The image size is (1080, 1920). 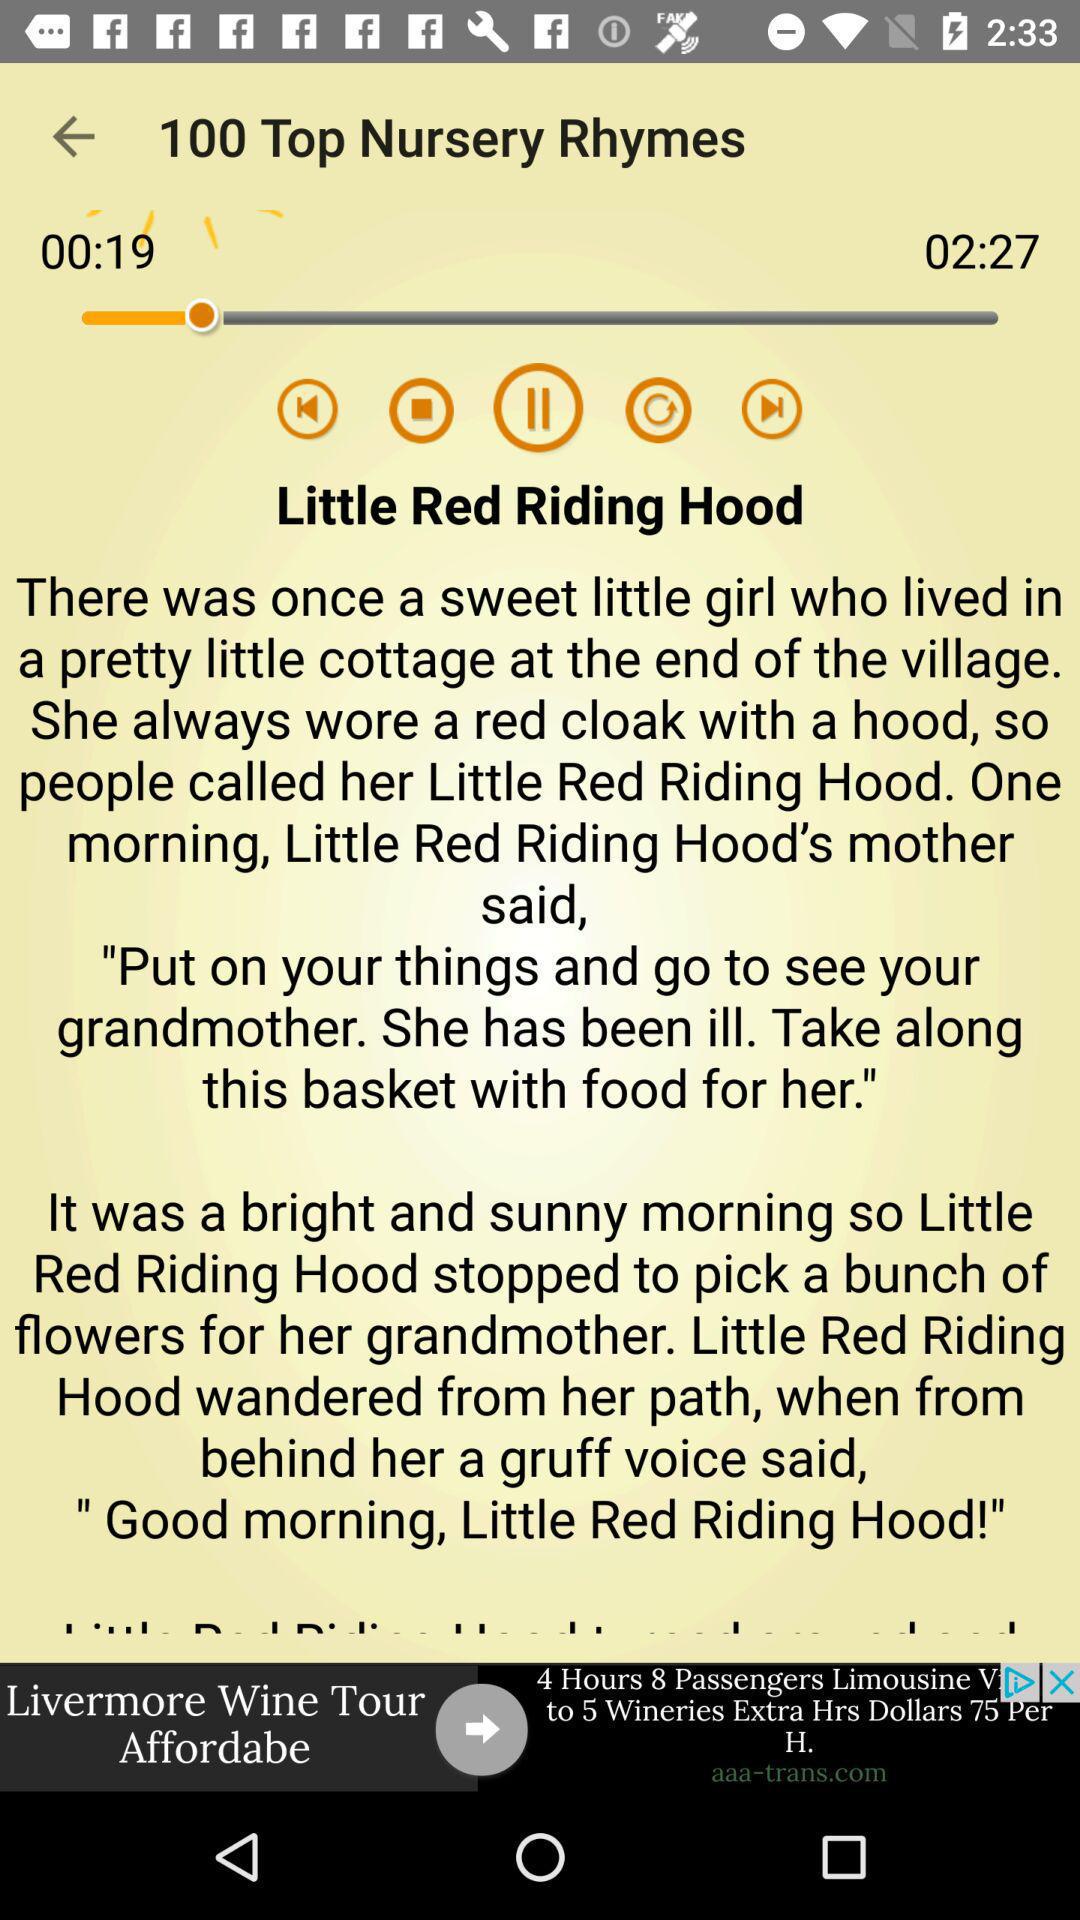 I want to click on advertisement at bottom, so click(x=540, y=1728).